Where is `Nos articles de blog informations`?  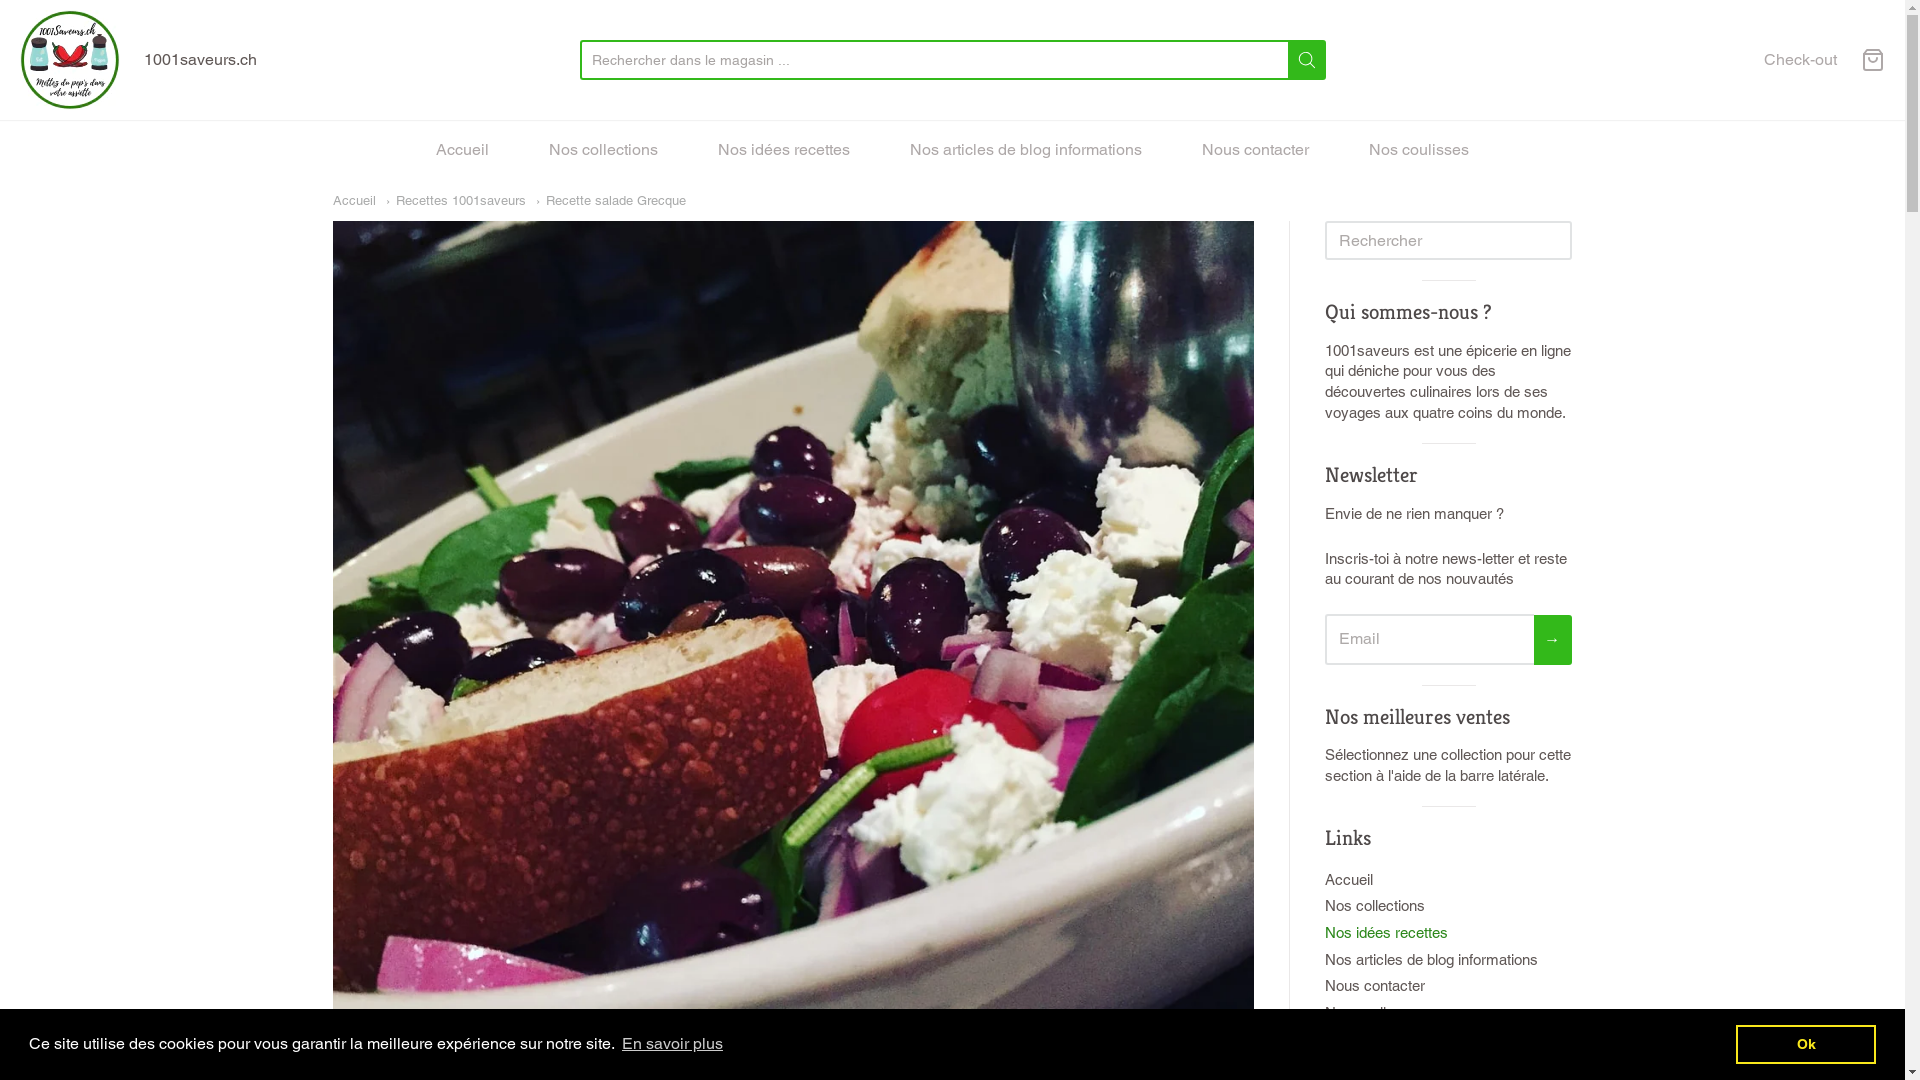
Nos articles de blog informations is located at coordinates (1448, 960).